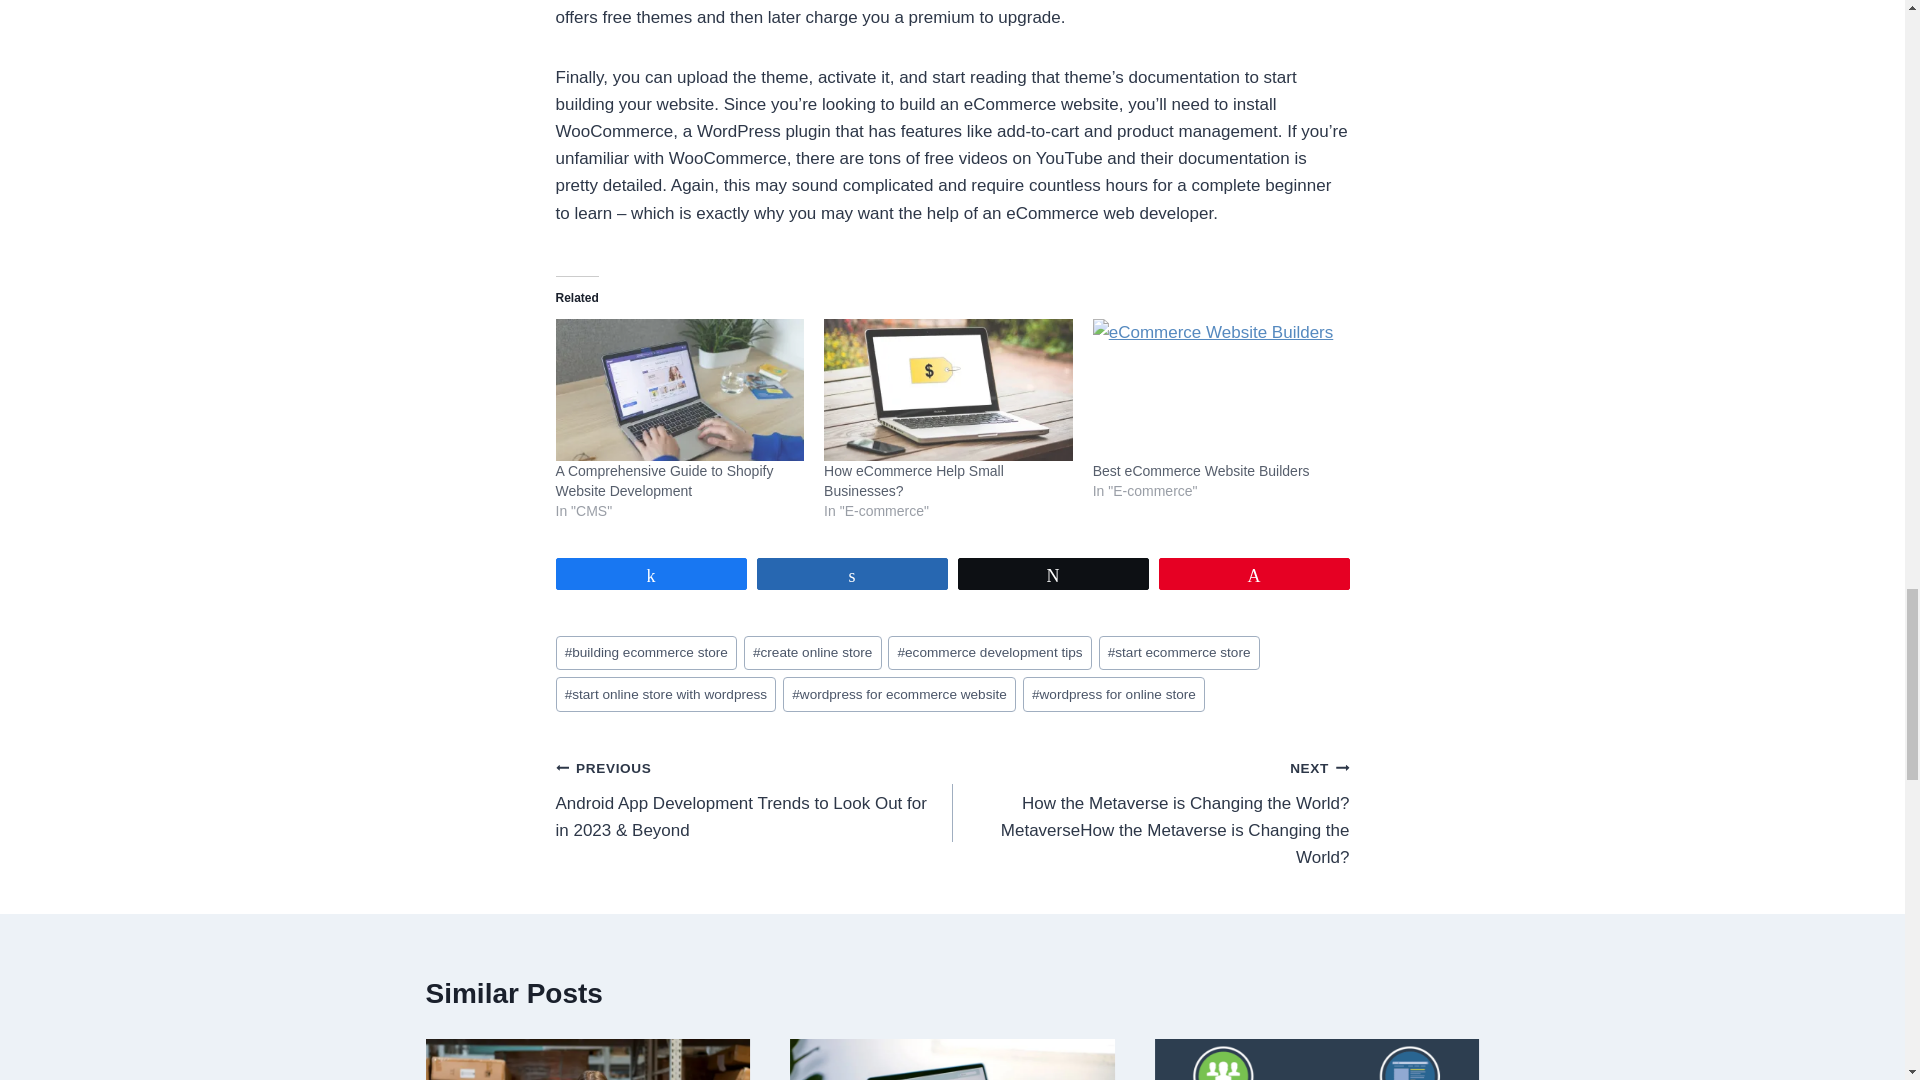  Describe the element at coordinates (1200, 471) in the screenshot. I see `Best eCommerce Website Builders` at that location.